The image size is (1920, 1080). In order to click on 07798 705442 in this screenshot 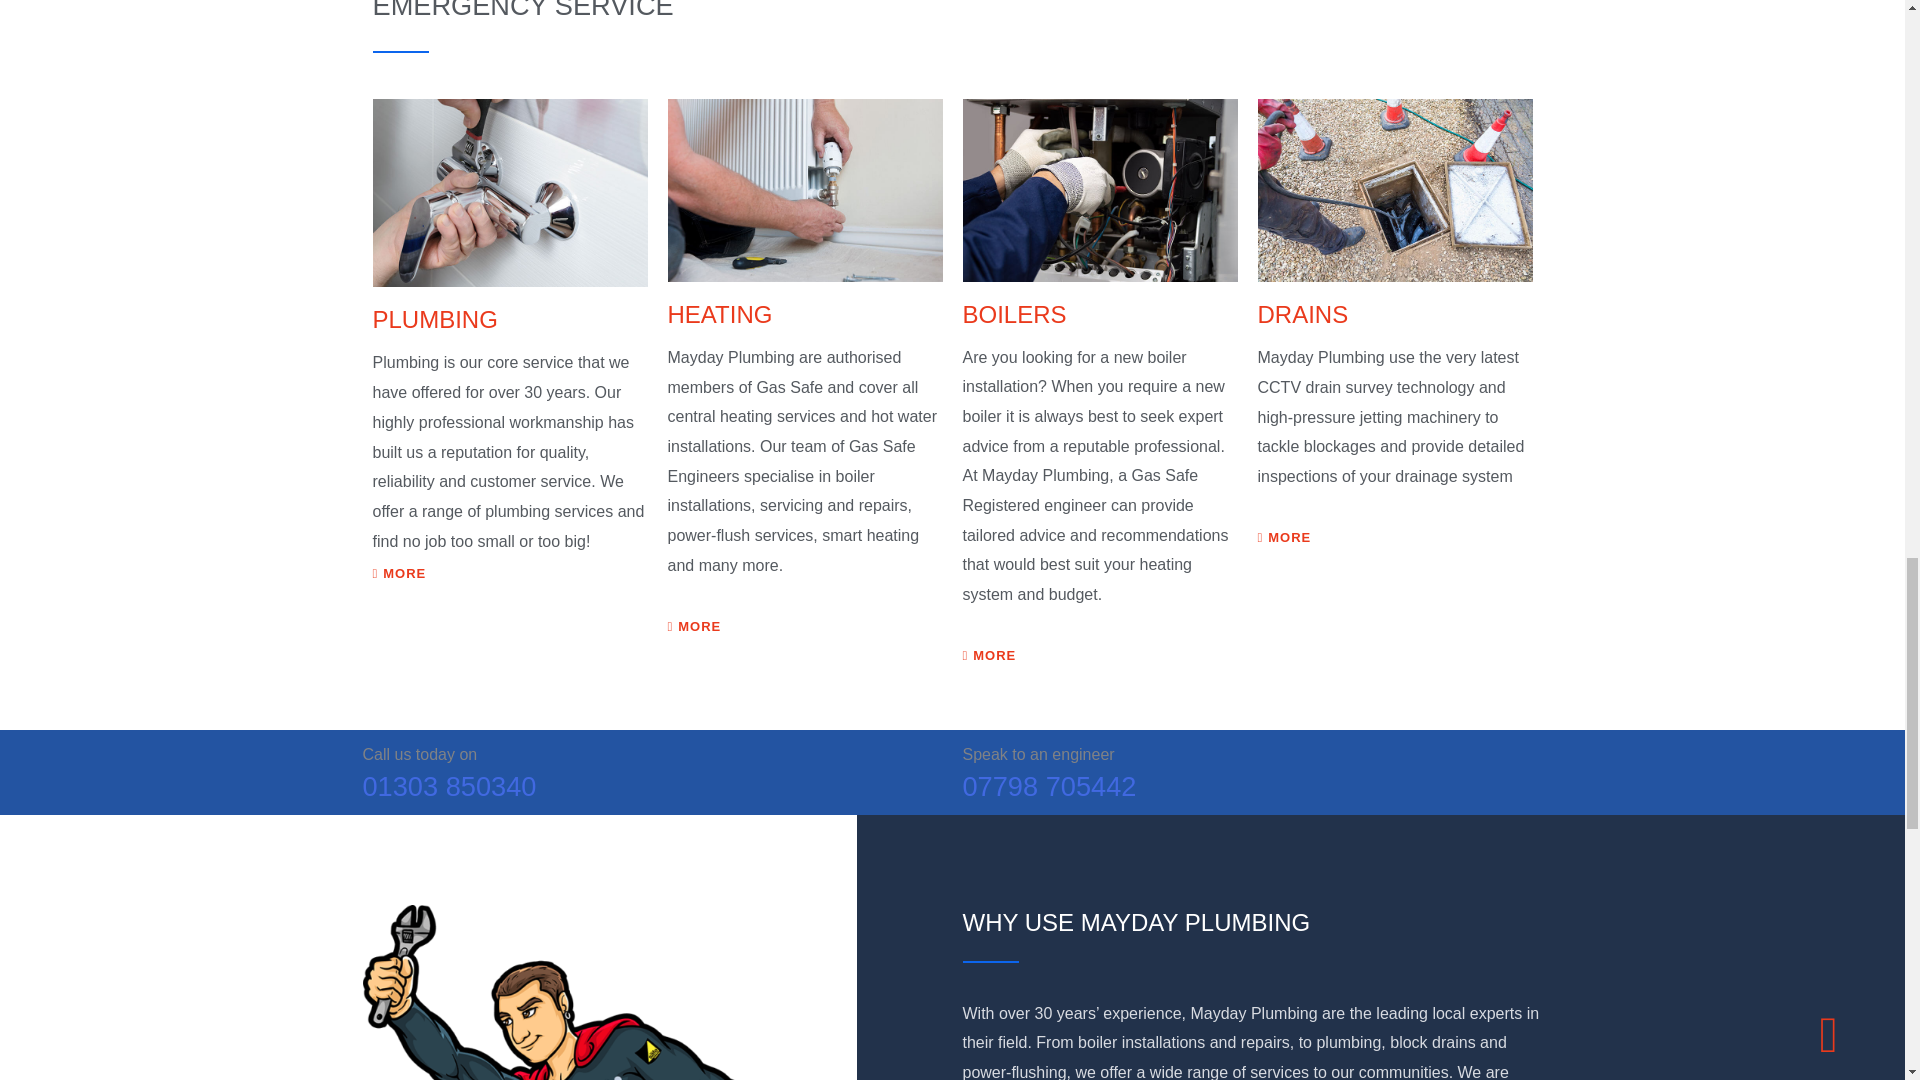, I will do `click(1251, 786)`.